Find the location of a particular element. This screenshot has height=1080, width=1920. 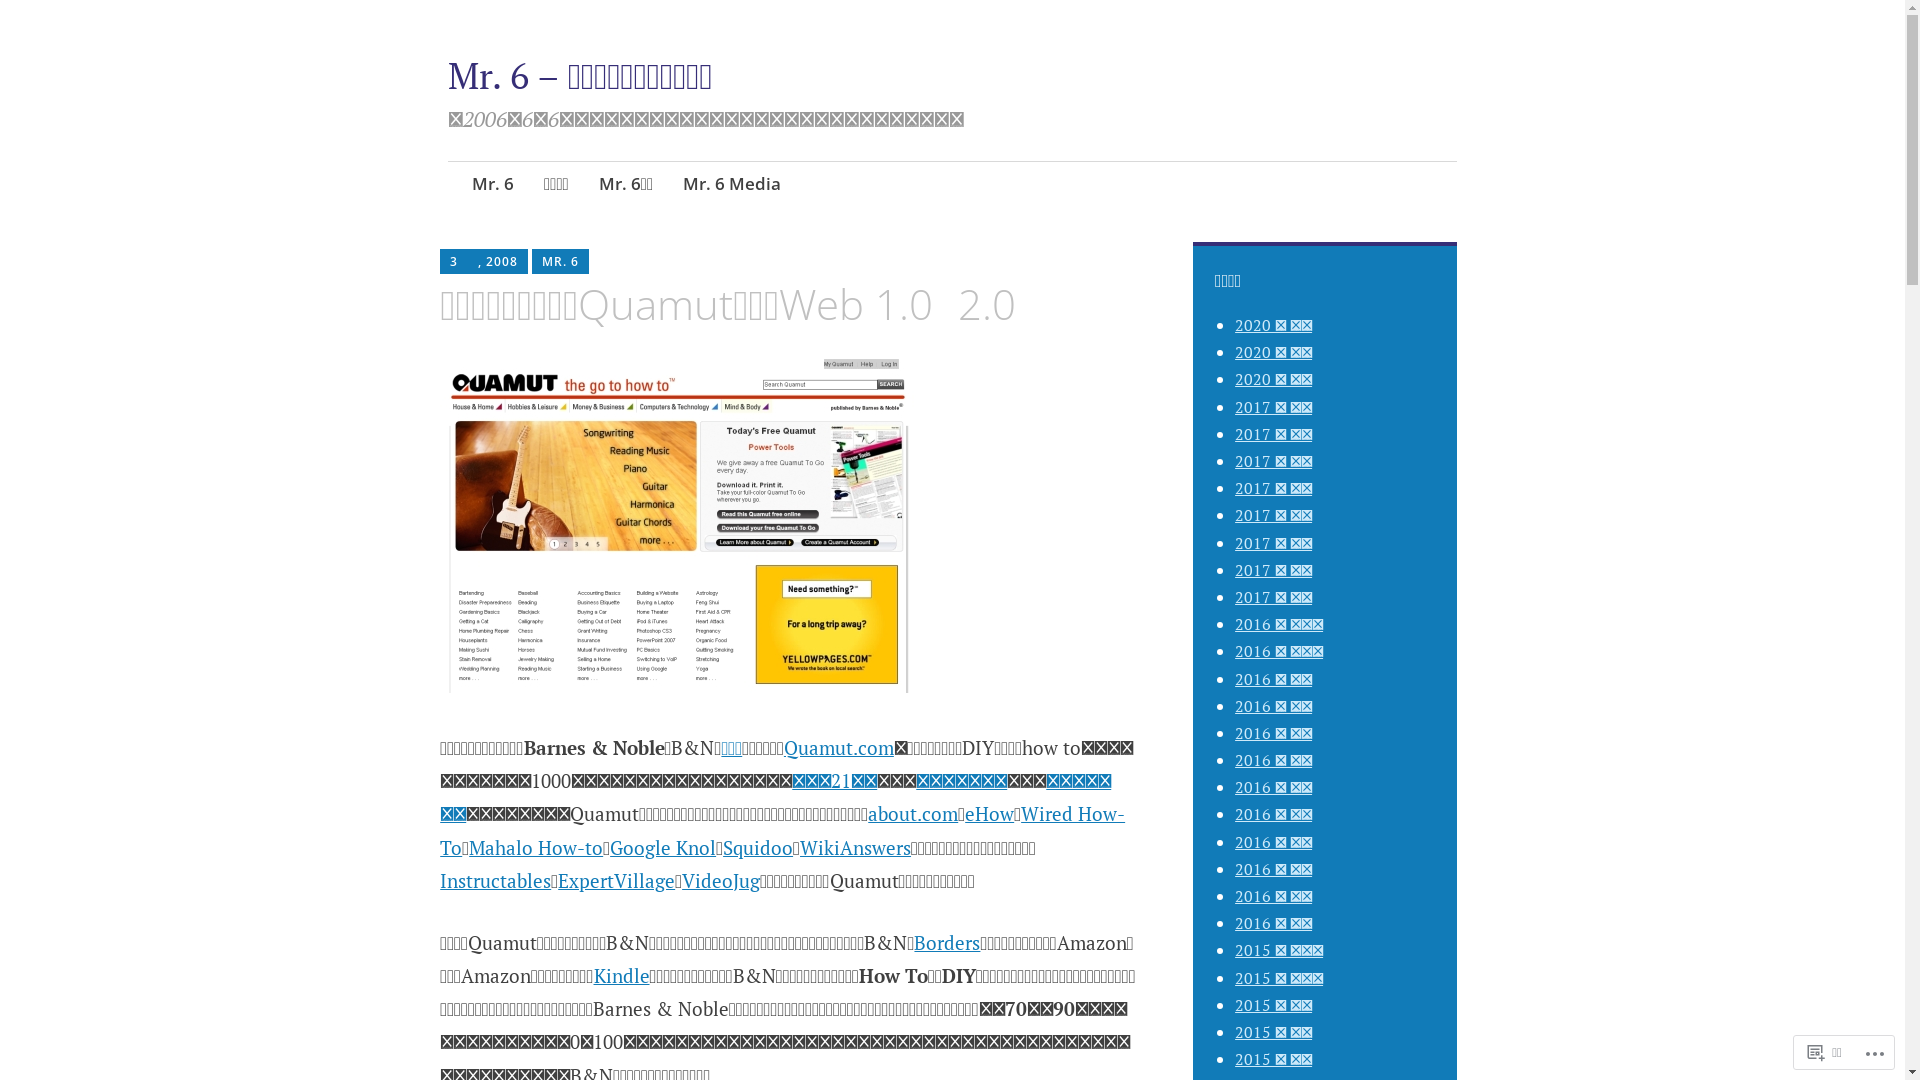

ExpertVillage is located at coordinates (616, 880).